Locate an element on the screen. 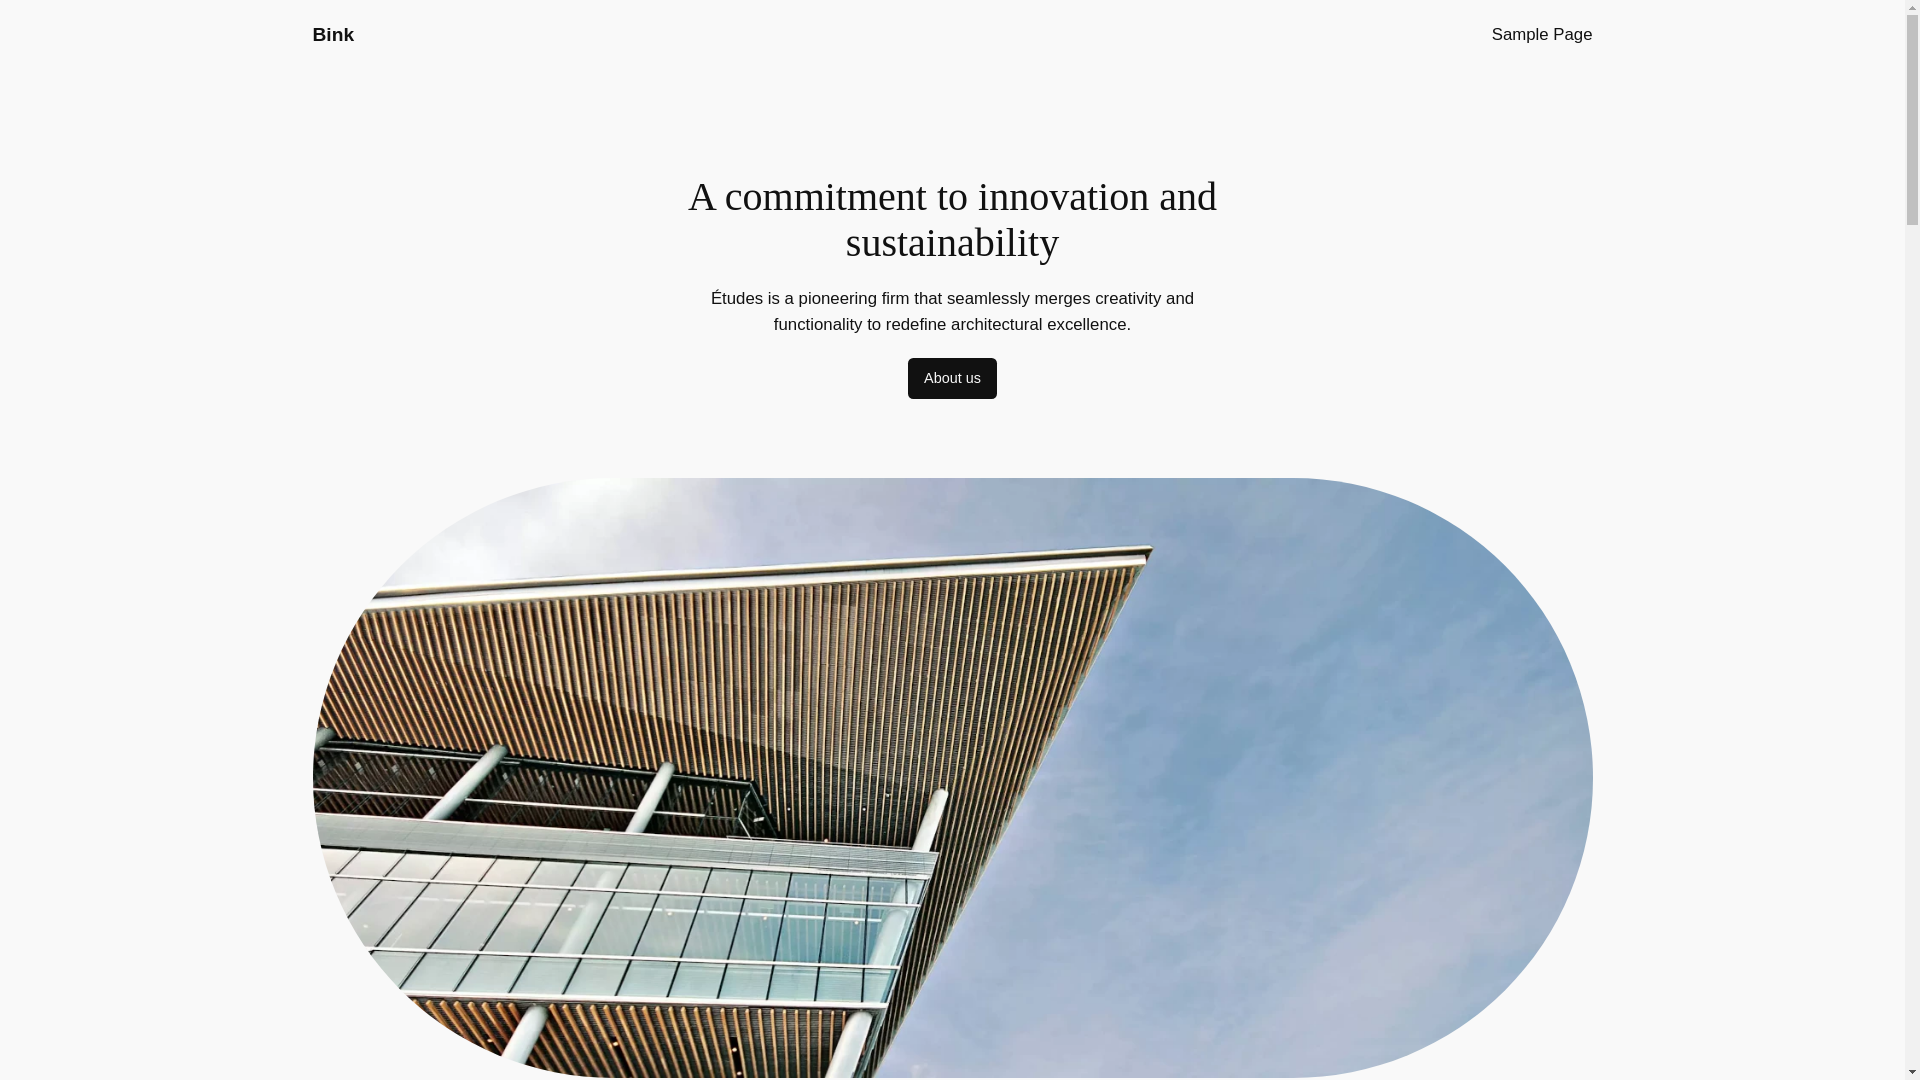  About us is located at coordinates (952, 378).